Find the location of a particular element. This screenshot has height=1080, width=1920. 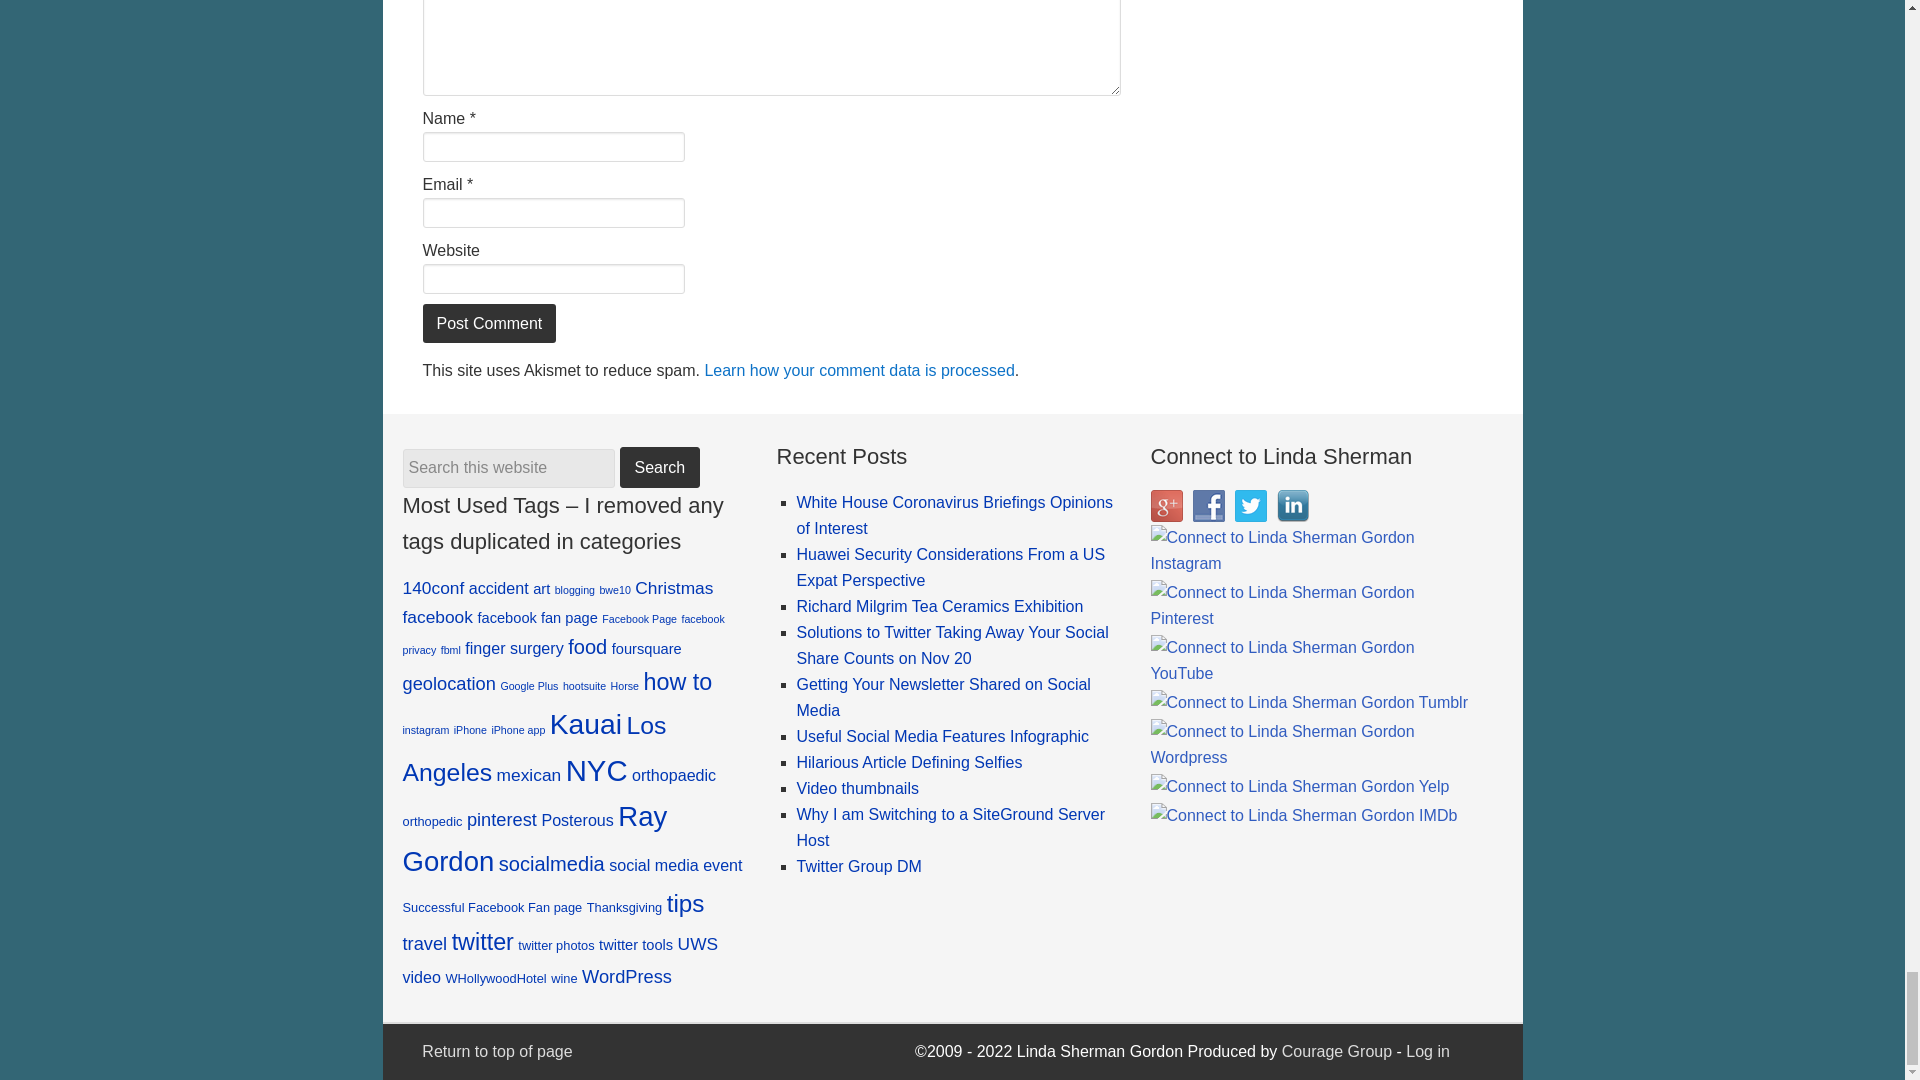

Connect to Linda Sherman Gordon Facebook is located at coordinates (1208, 506).